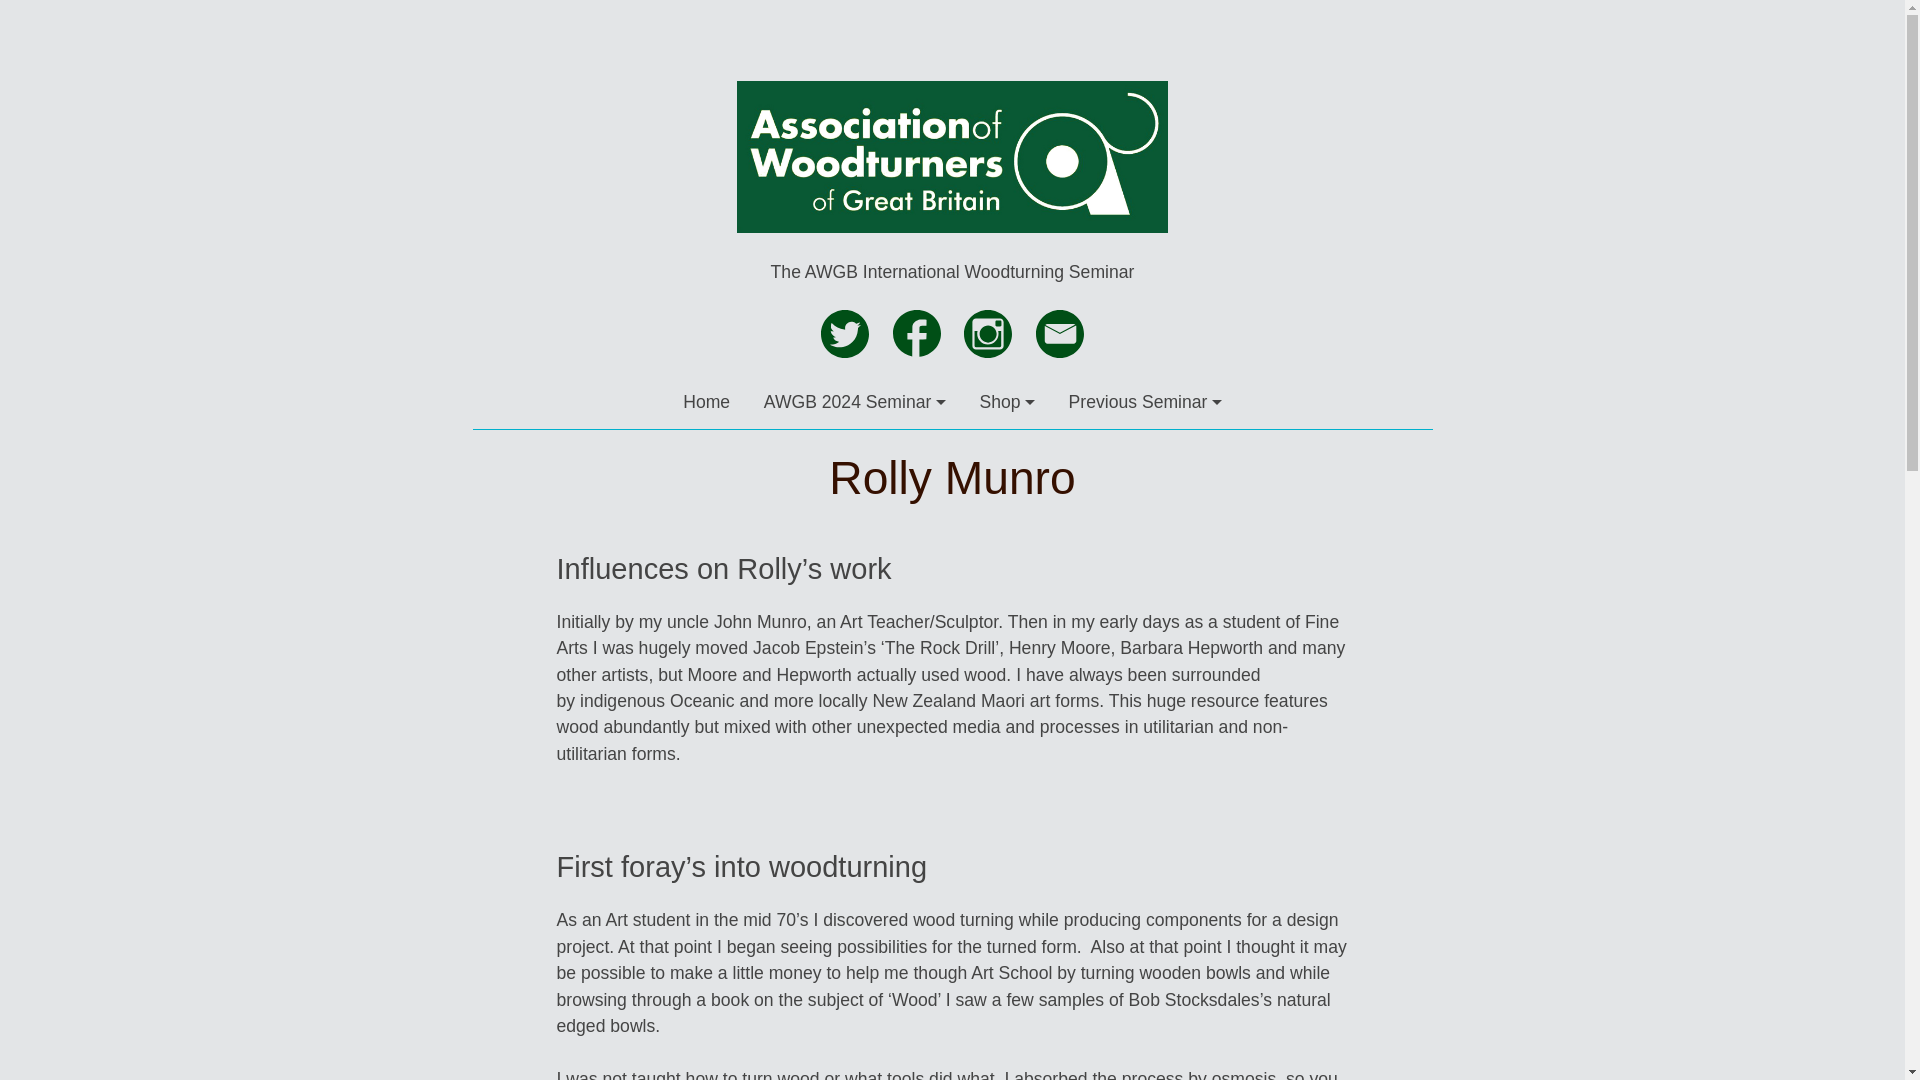 The width and height of the screenshot is (1920, 1080). I want to click on Shop, so click(1006, 401).